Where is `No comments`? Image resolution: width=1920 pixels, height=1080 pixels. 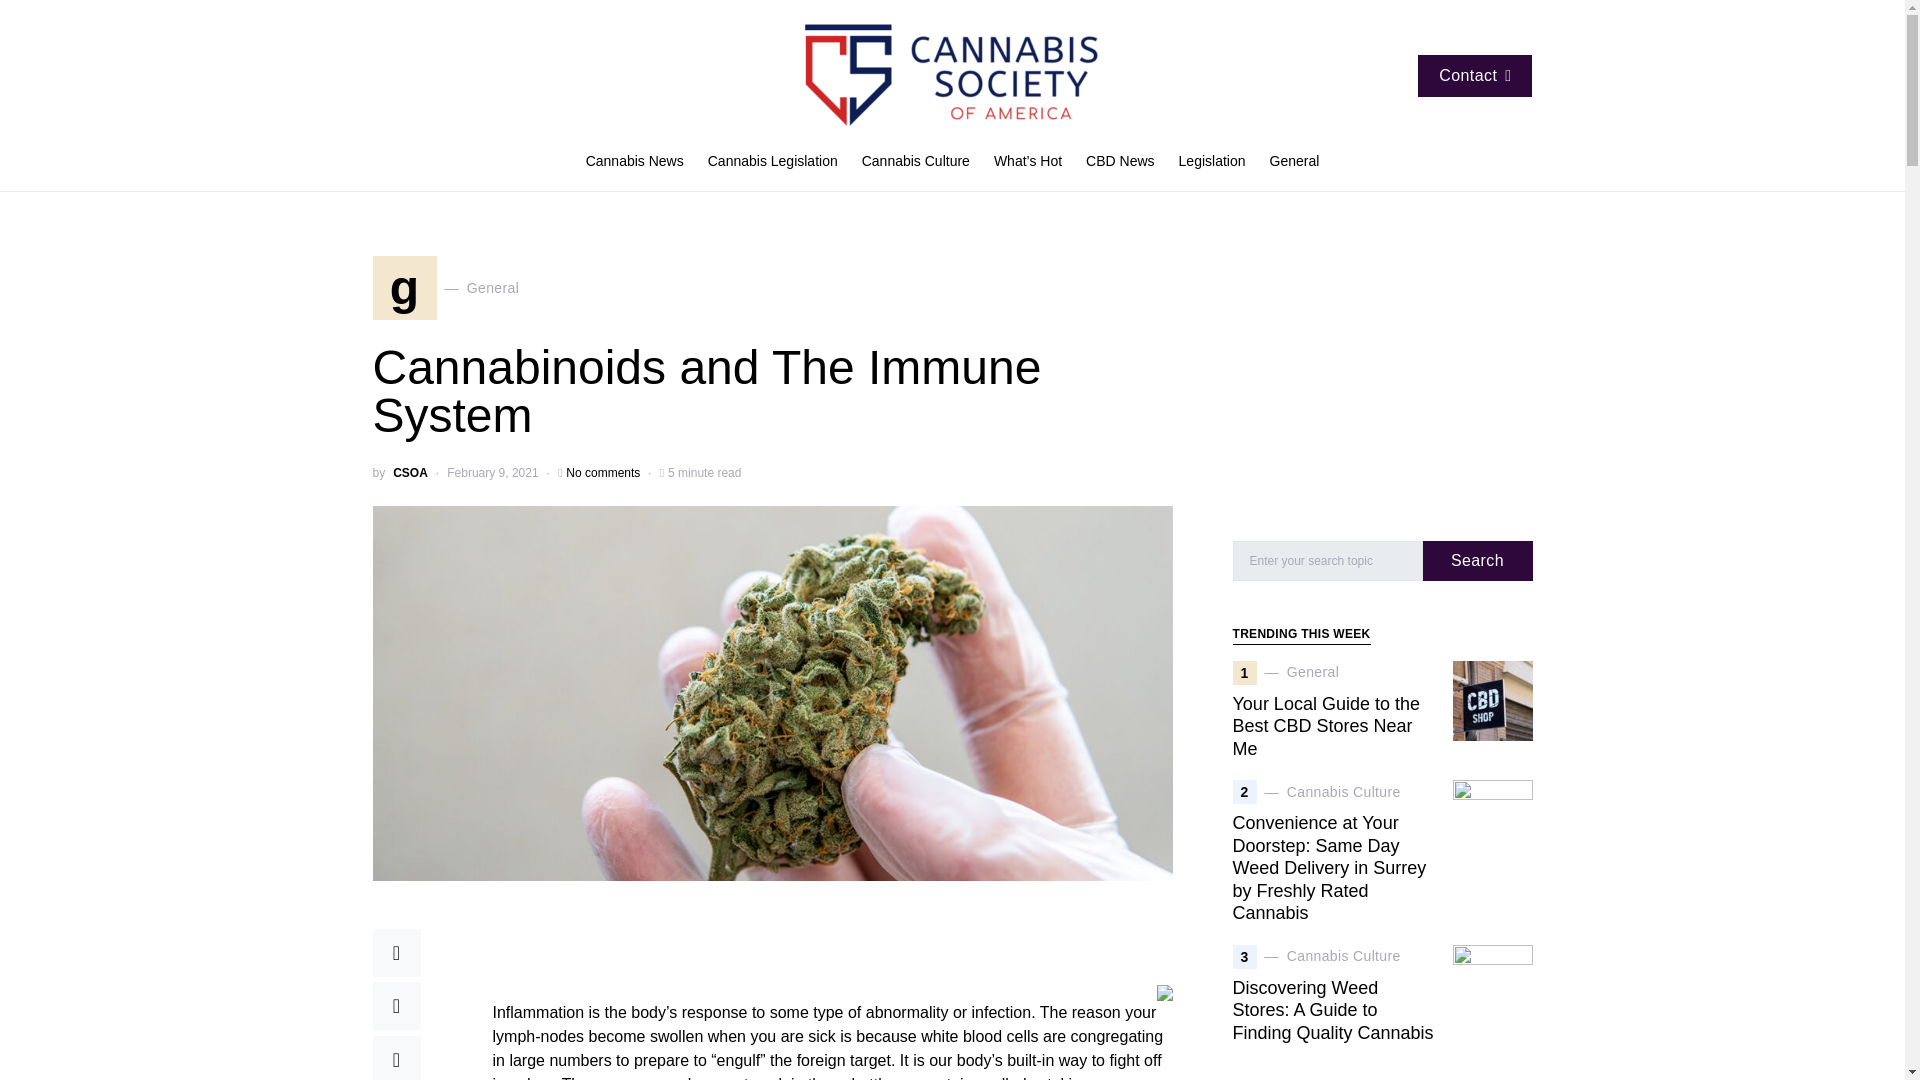 No comments is located at coordinates (445, 287).